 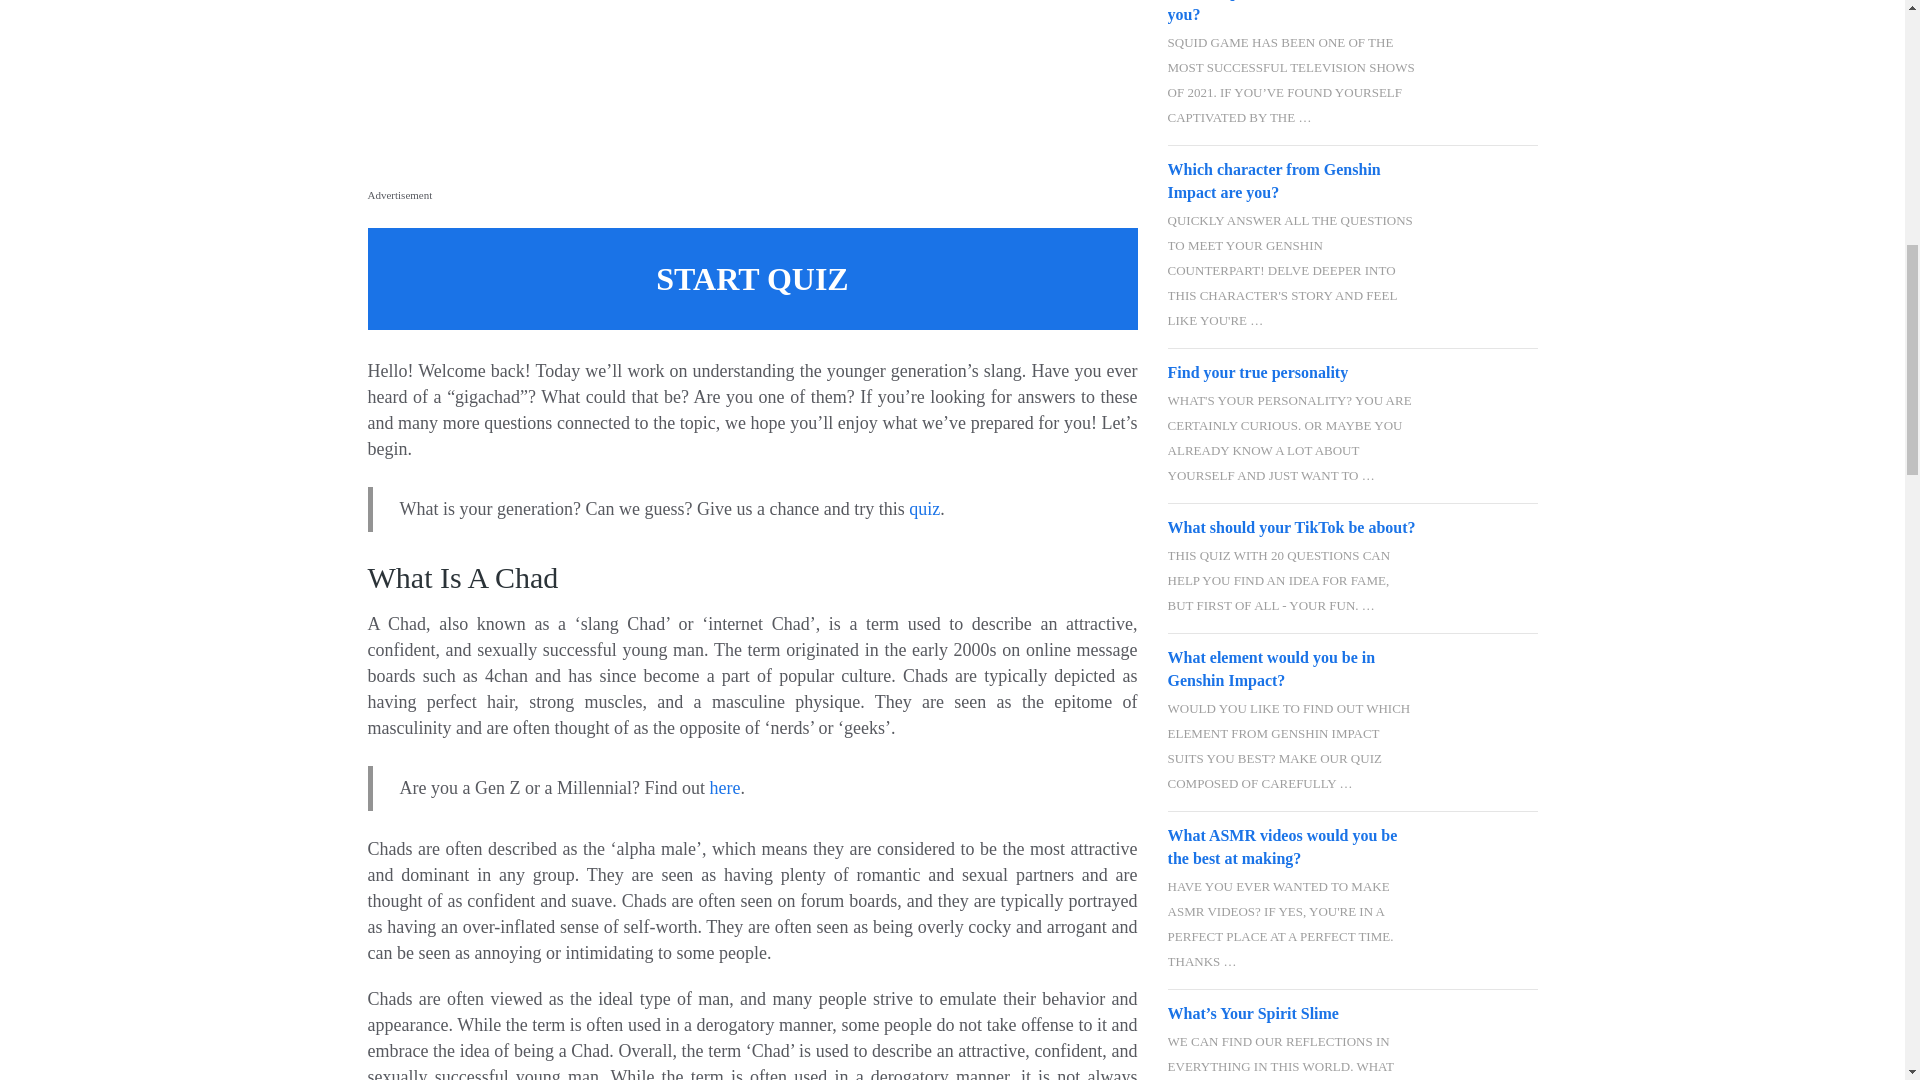 What do you see at coordinates (1292, 372) in the screenshot?
I see `Find your true personality` at bounding box center [1292, 372].